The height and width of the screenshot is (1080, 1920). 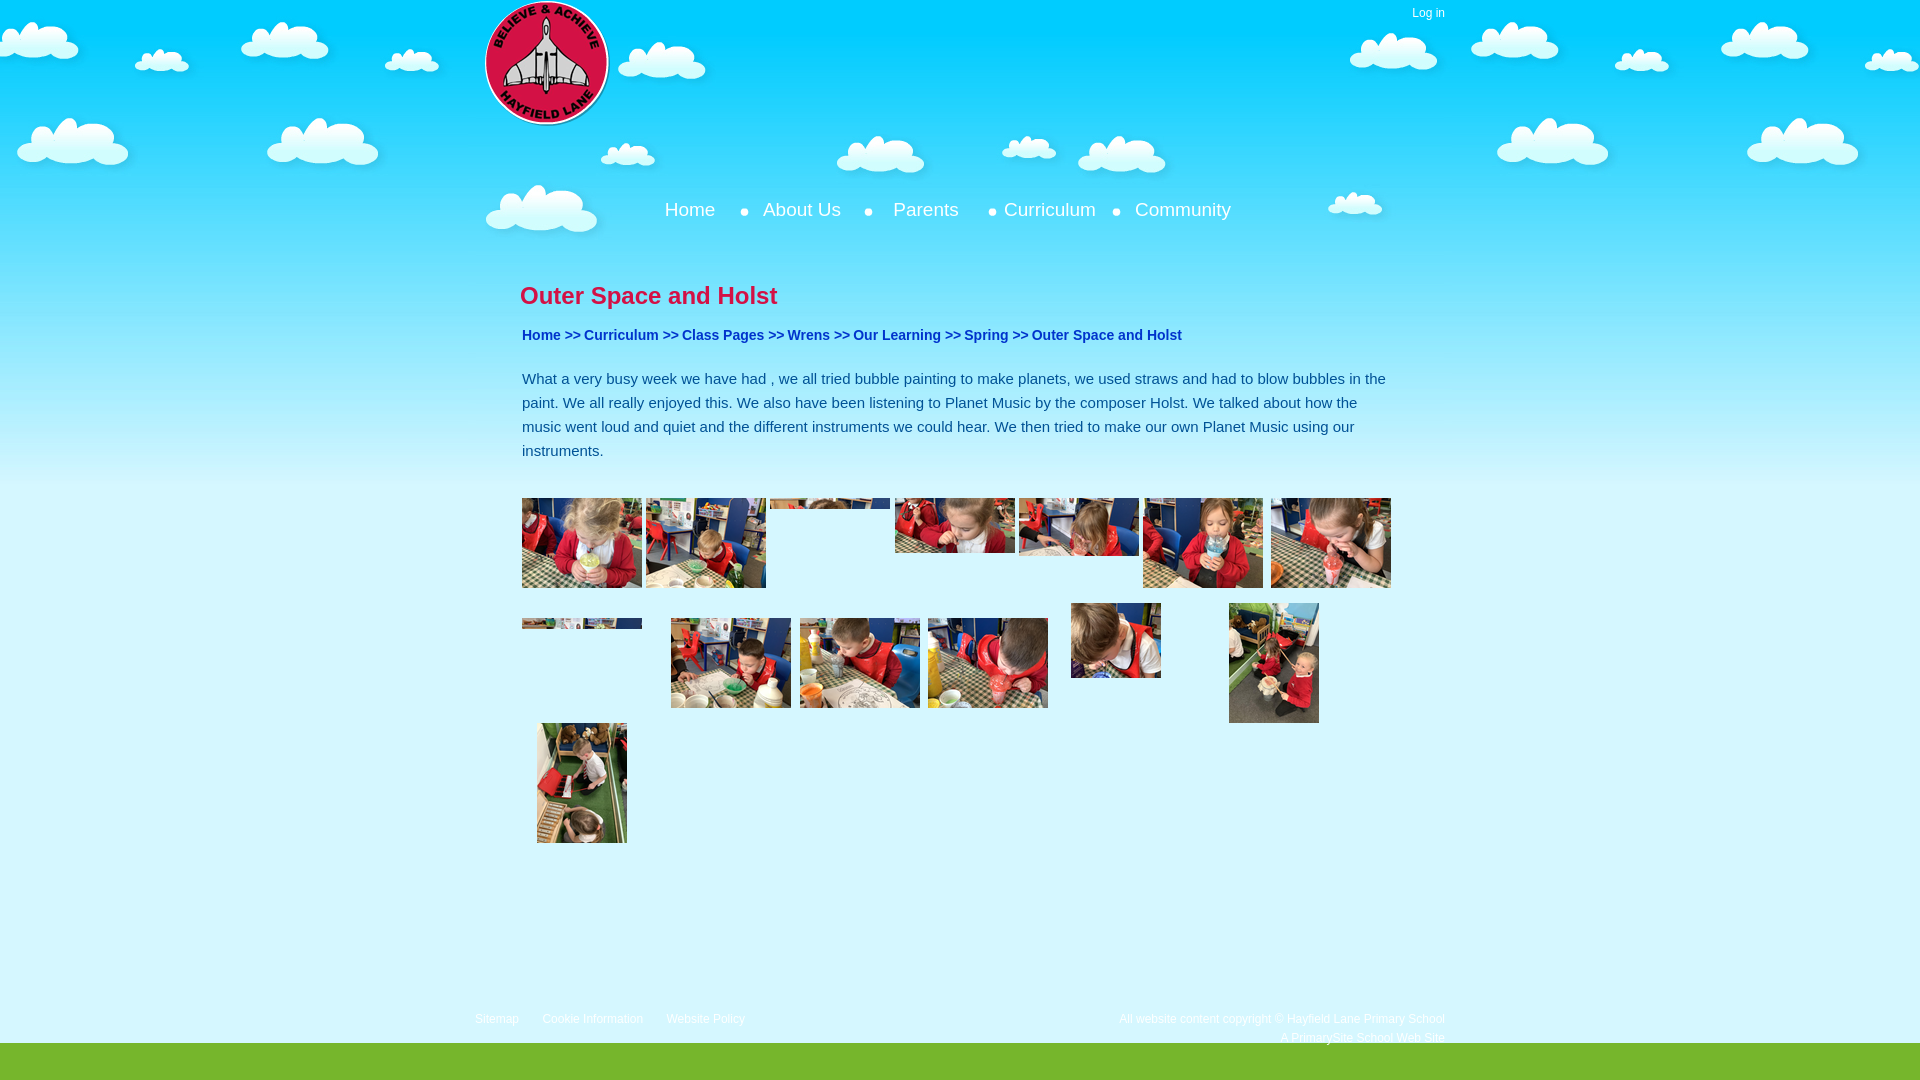 What do you see at coordinates (548, 64) in the screenshot?
I see `Home Page` at bounding box center [548, 64].